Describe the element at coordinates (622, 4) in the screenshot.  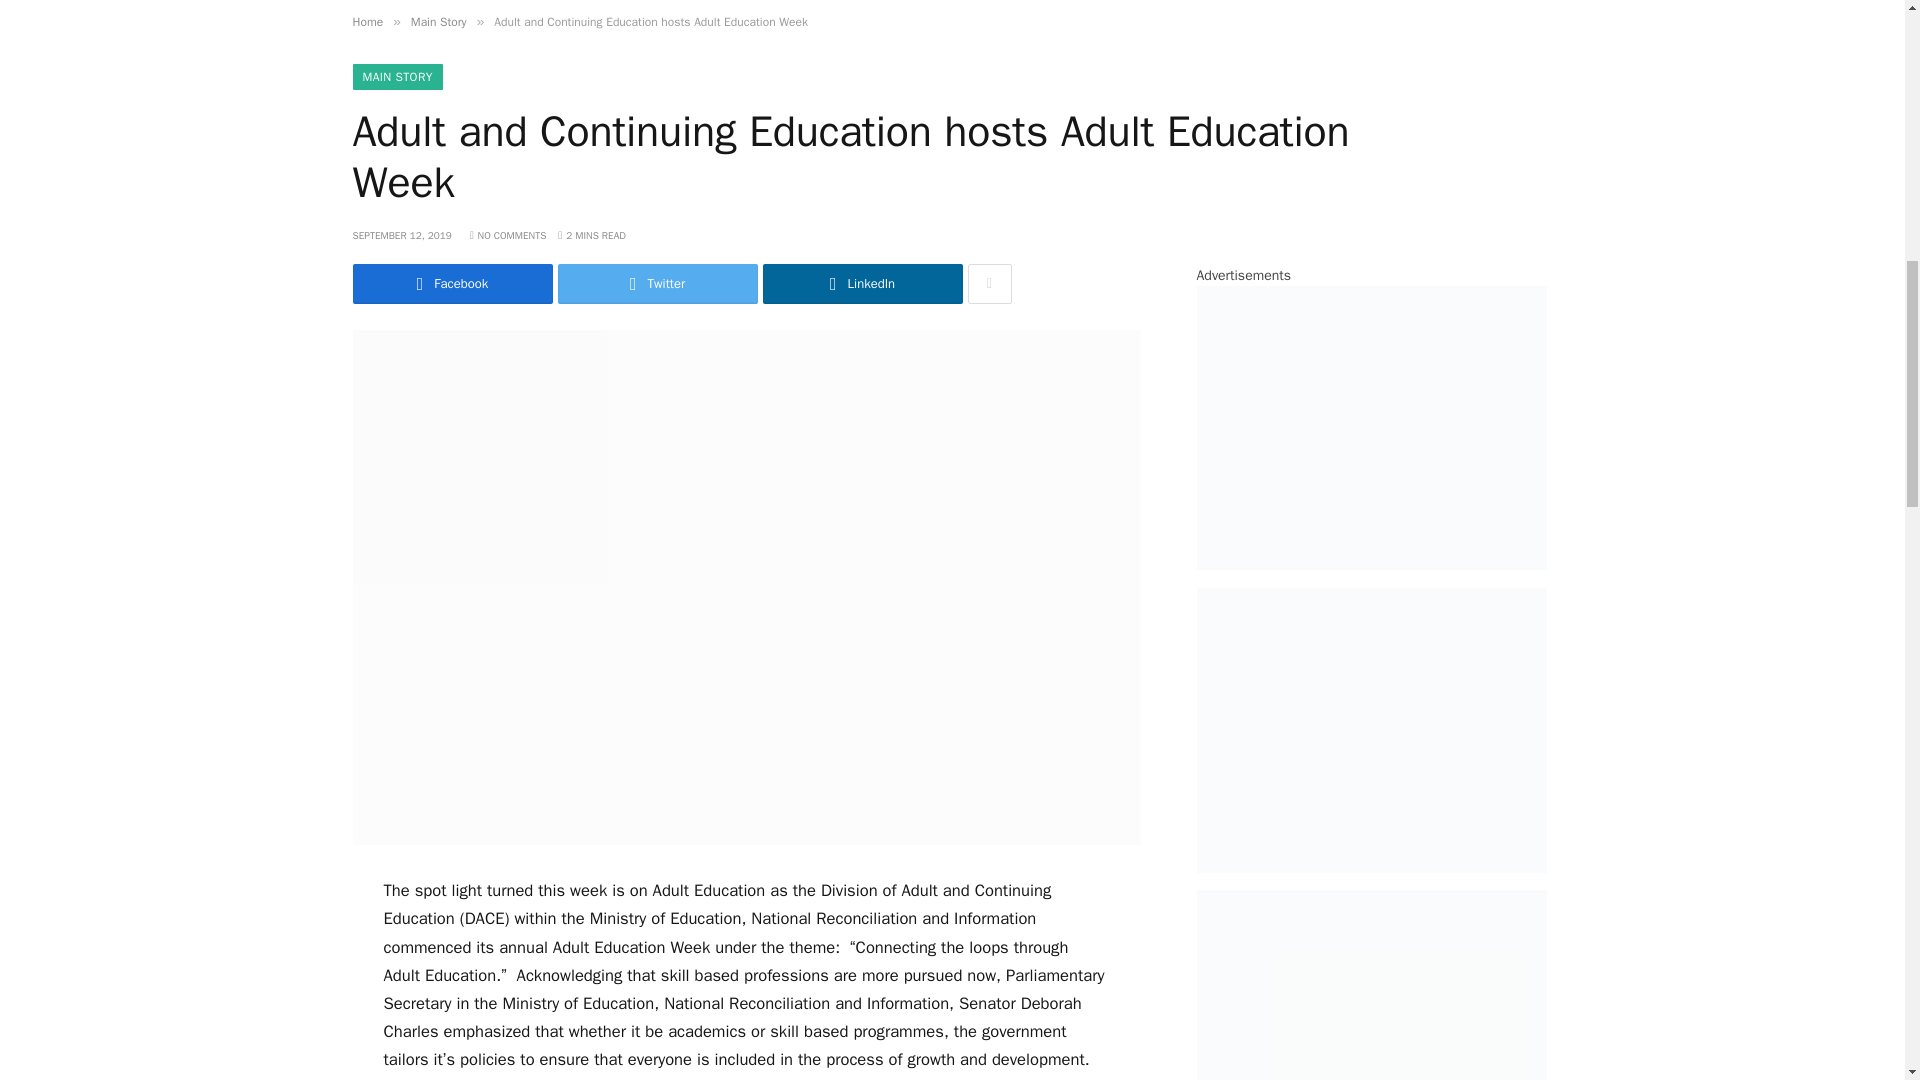
I see `Latest News` at that location.